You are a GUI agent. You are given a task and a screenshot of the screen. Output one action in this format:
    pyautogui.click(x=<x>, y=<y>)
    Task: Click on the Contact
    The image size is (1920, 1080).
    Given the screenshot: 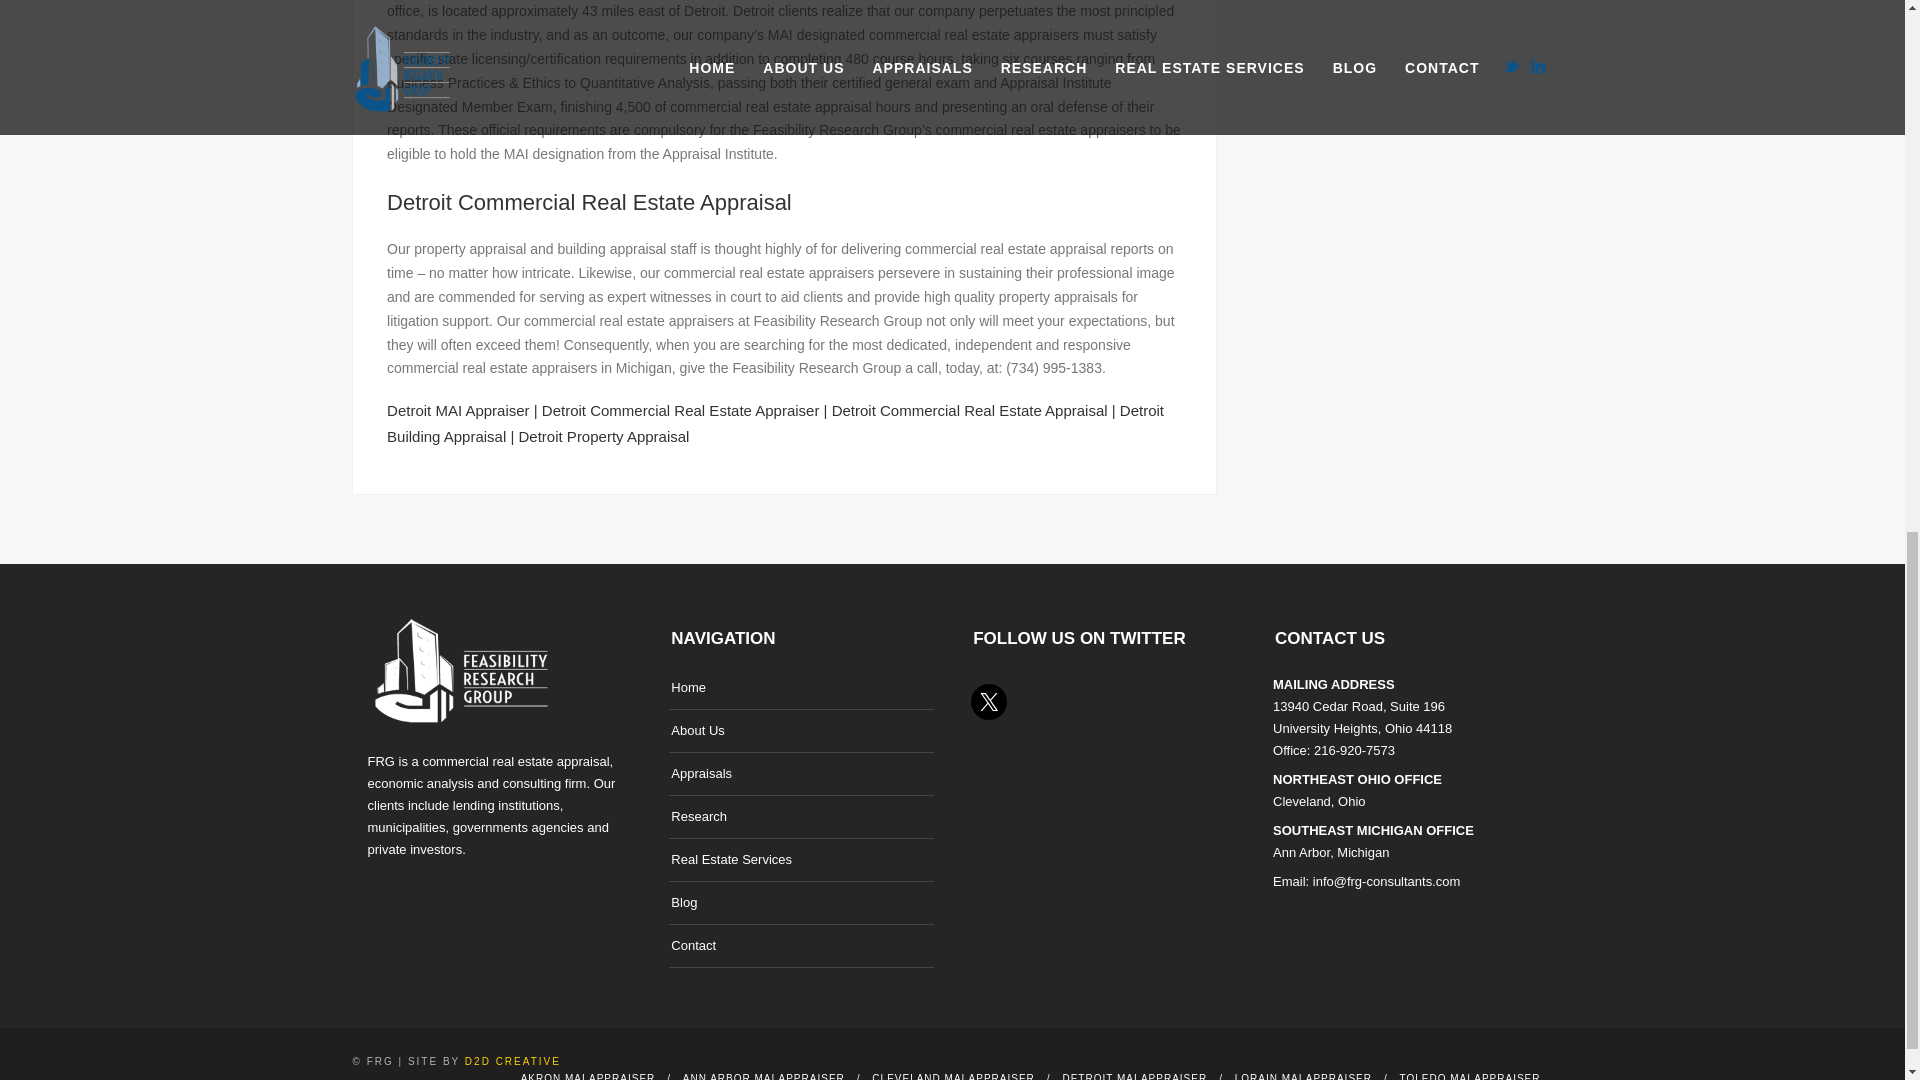 What is the action you would take?
    pyautogui.click(x=693, y=945)
    